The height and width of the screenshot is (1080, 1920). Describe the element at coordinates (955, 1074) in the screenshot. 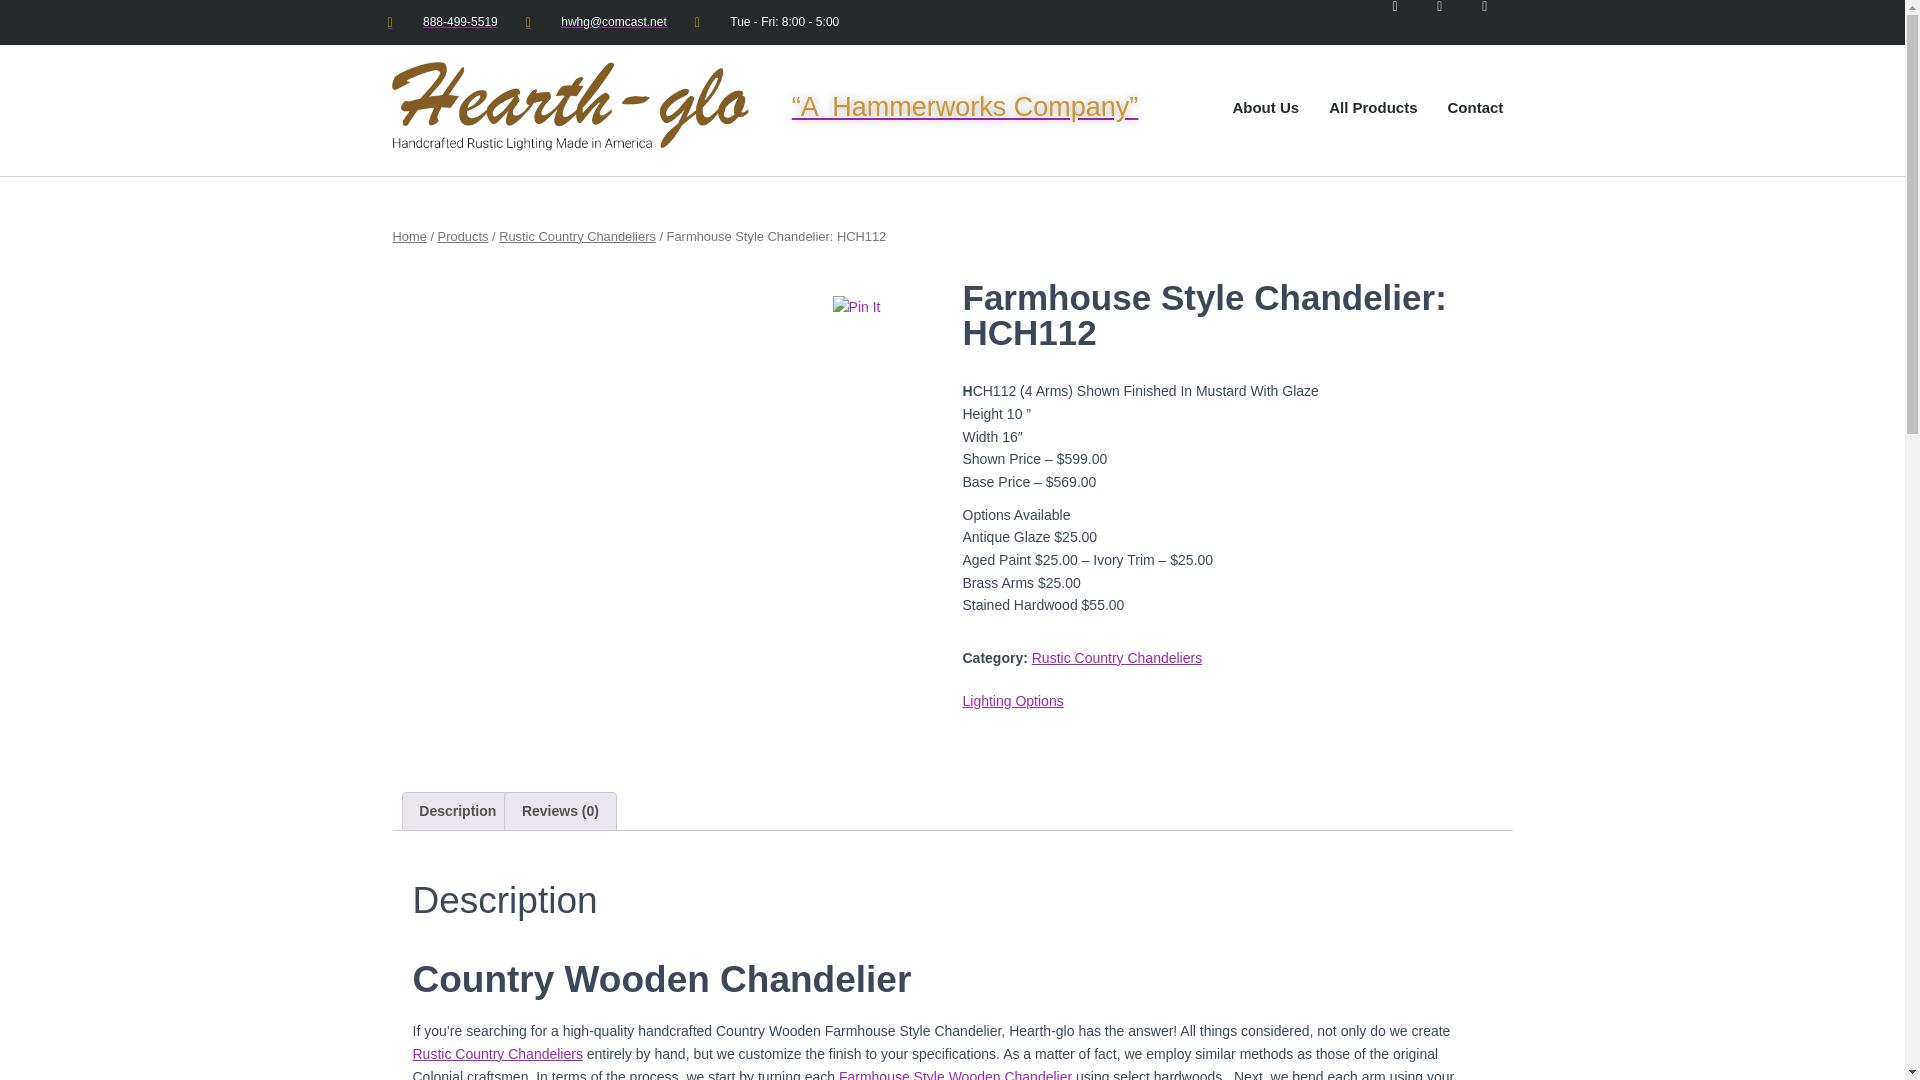

I see `Farmhouse Style Wooden Chandelier` at that location.